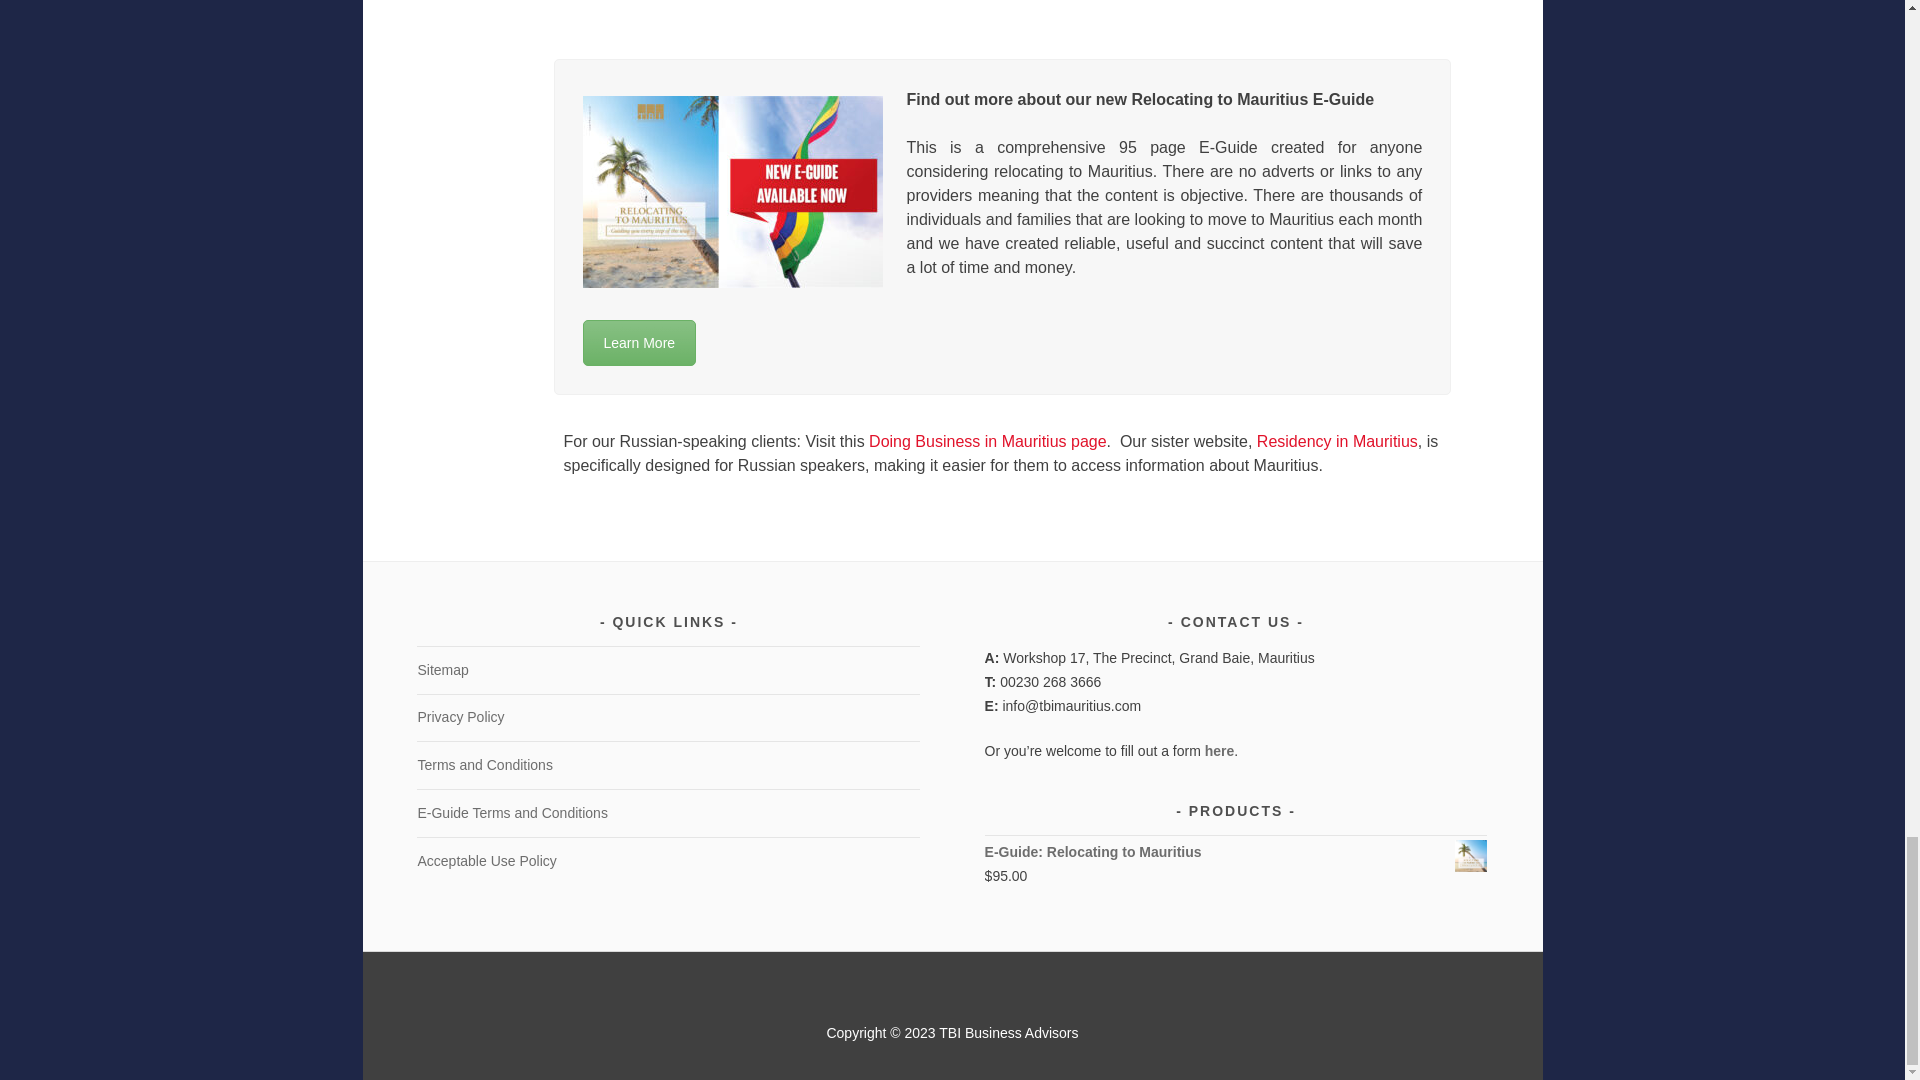 The height and width of the screenshot is (1080, 1920). I want to click on Doing Business in Mauritius page, so click(987, 442).